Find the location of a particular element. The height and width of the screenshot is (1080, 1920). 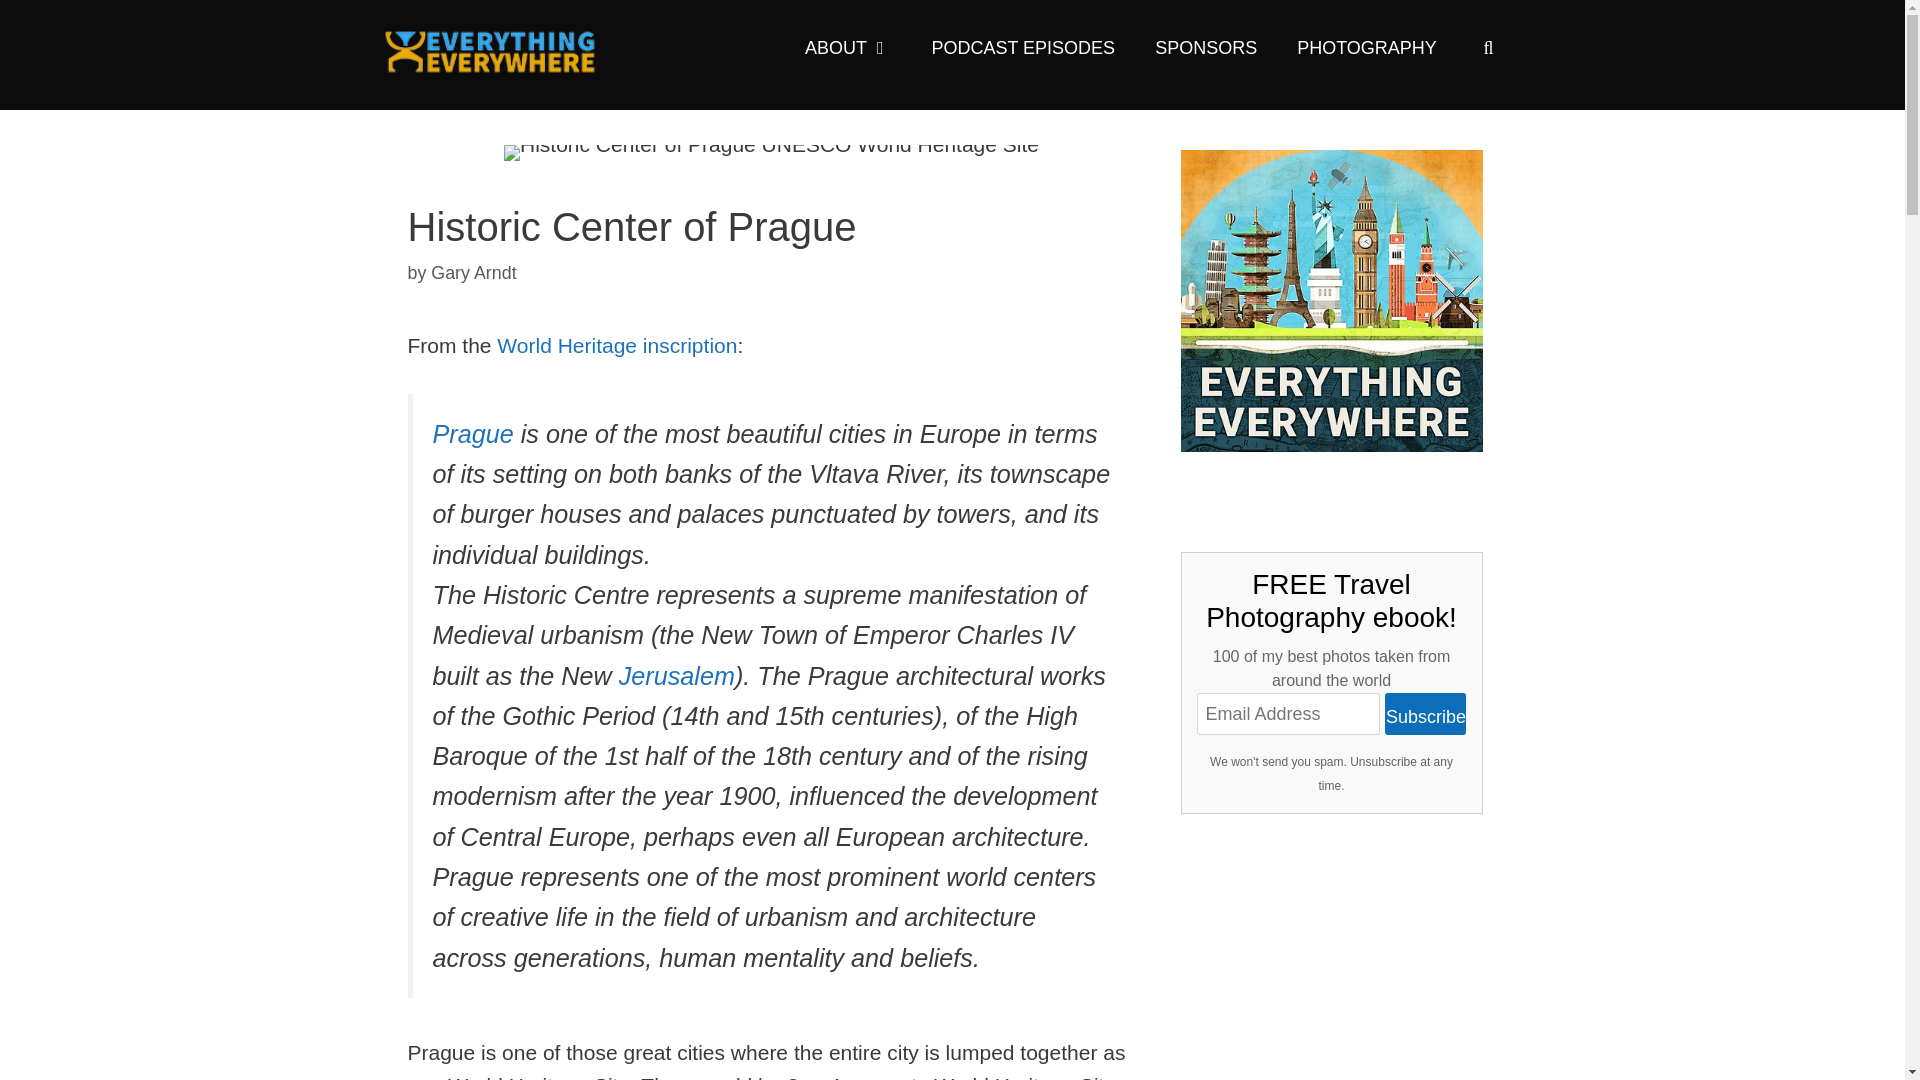

PODCAST EPISODES is located at coordinates (1022, 48).